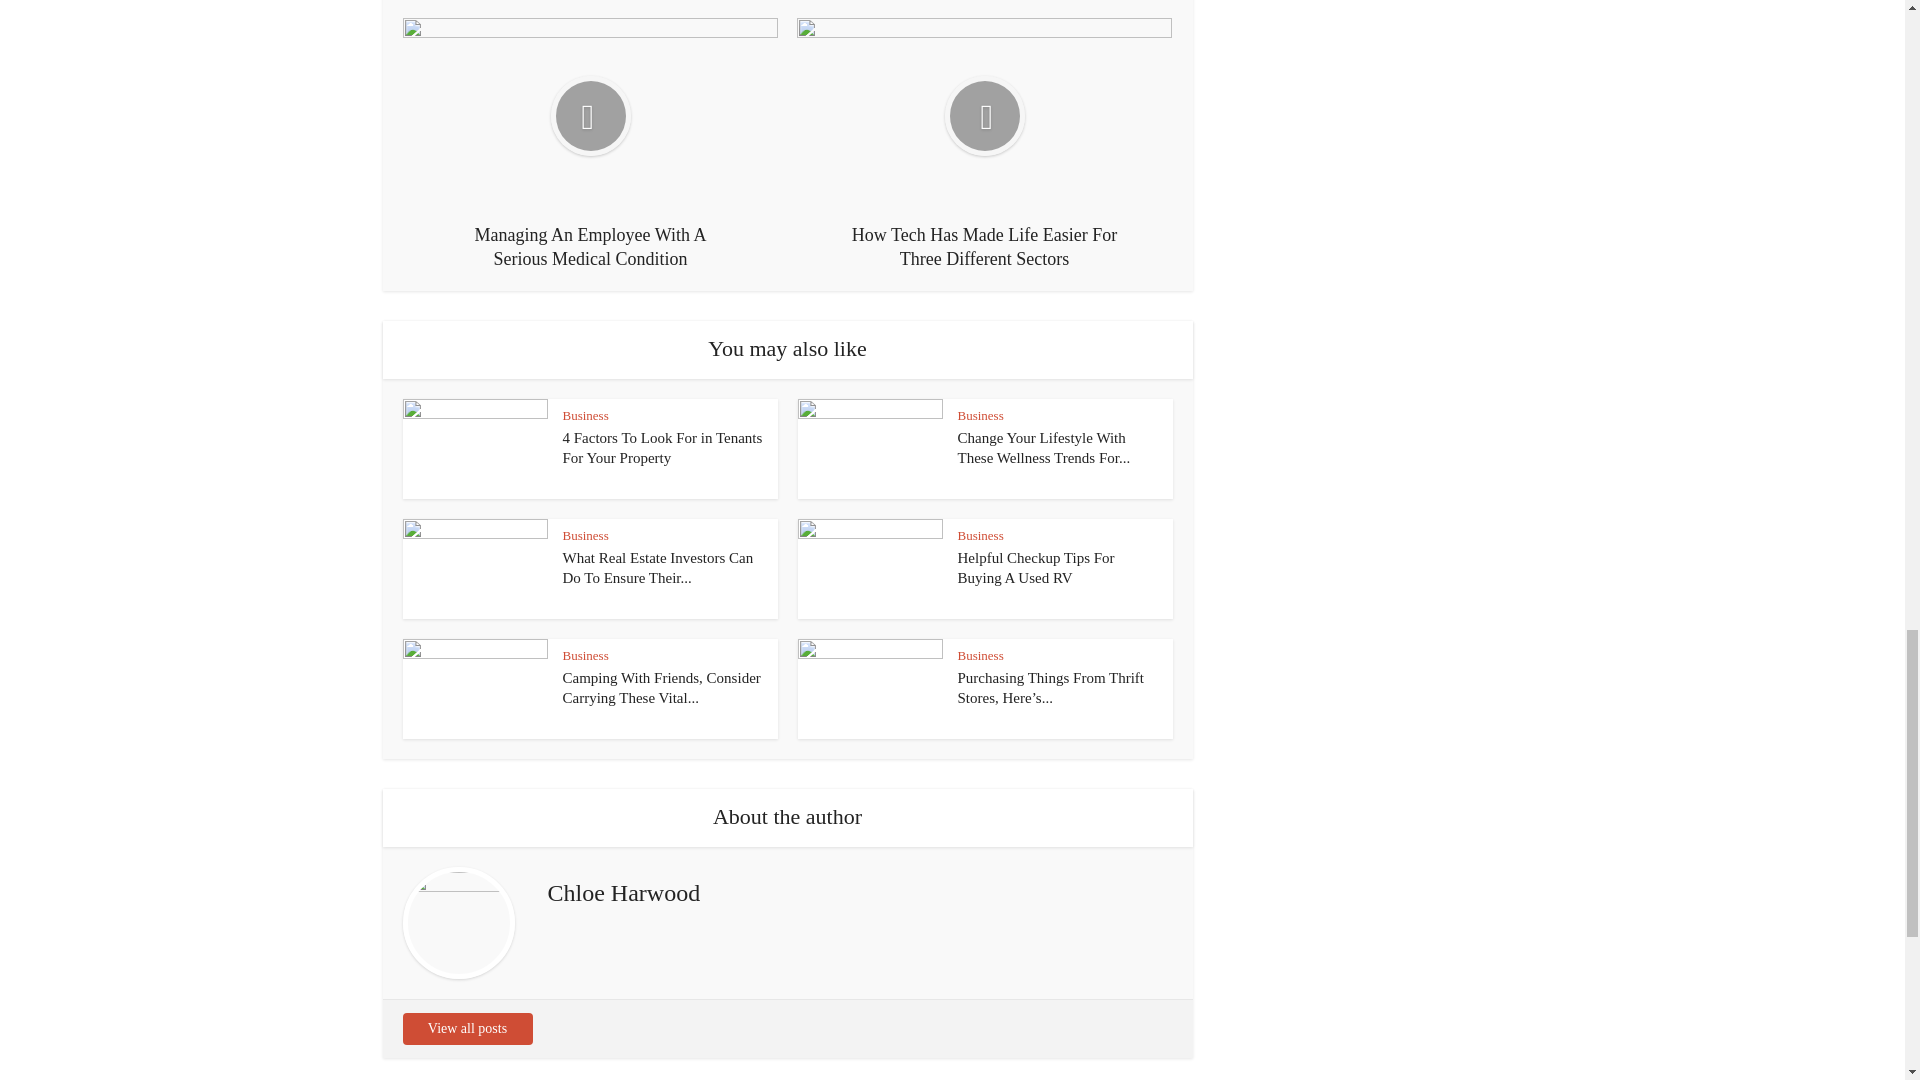 The height and width of the screenshot is (1080, 1920). What do you see at coordinates (984, 144) in the screenshot?
I see `How Tech Has Made Life Easier For Three Different Sectors` at bounding box center [984, 144].